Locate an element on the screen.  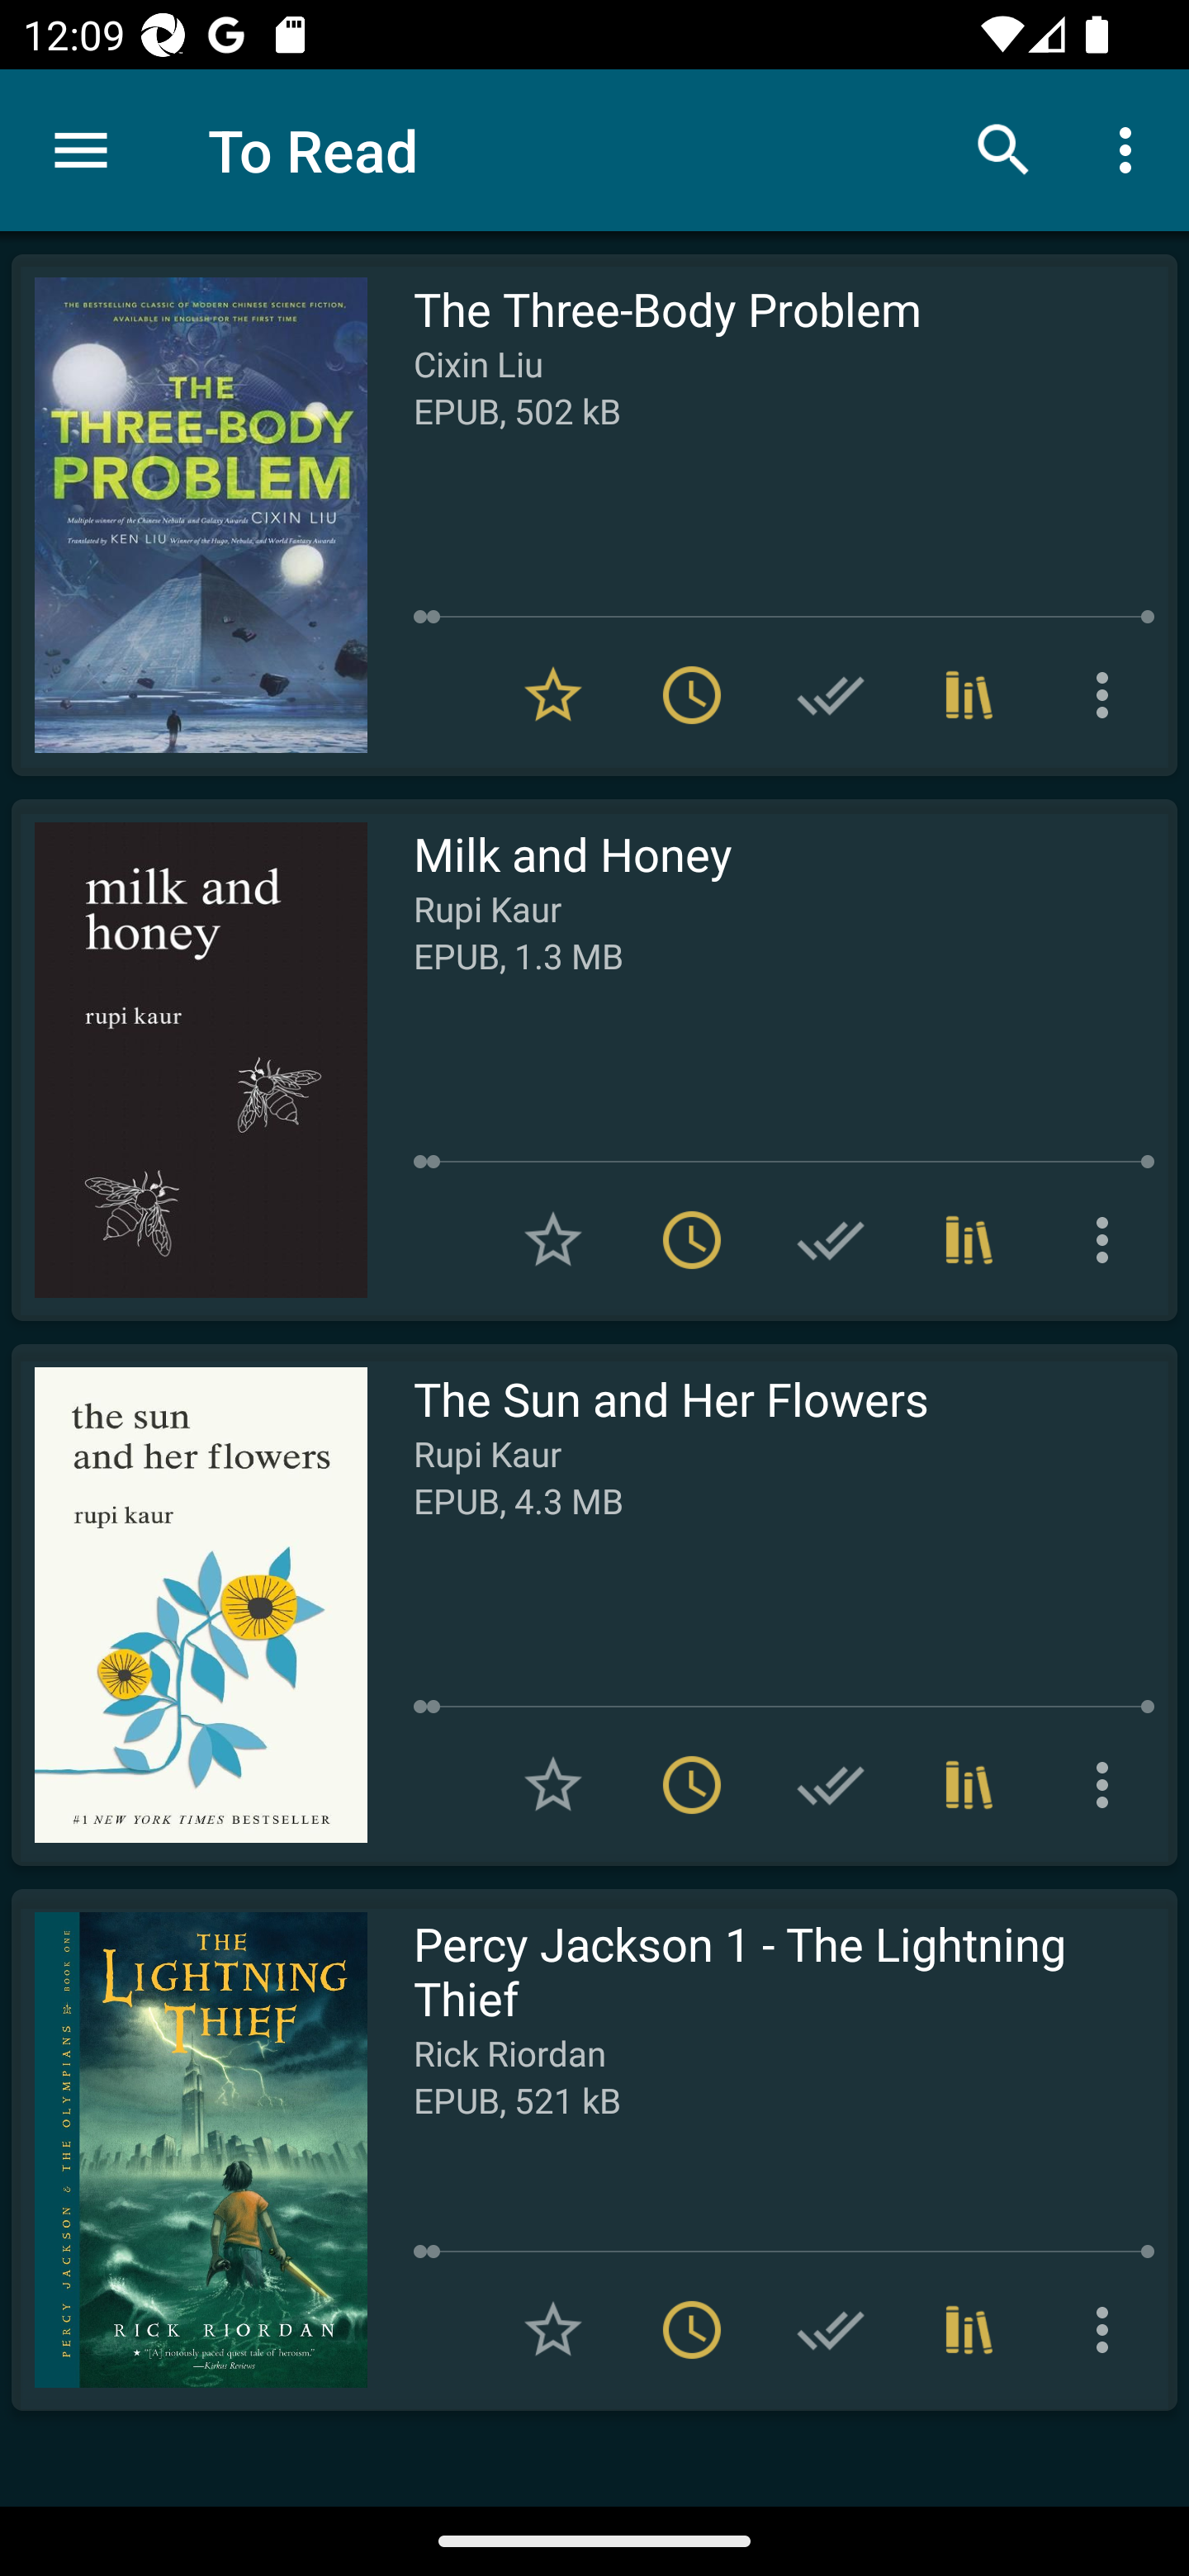
Read Milk and Honey is located at coordinates (189, 1060).